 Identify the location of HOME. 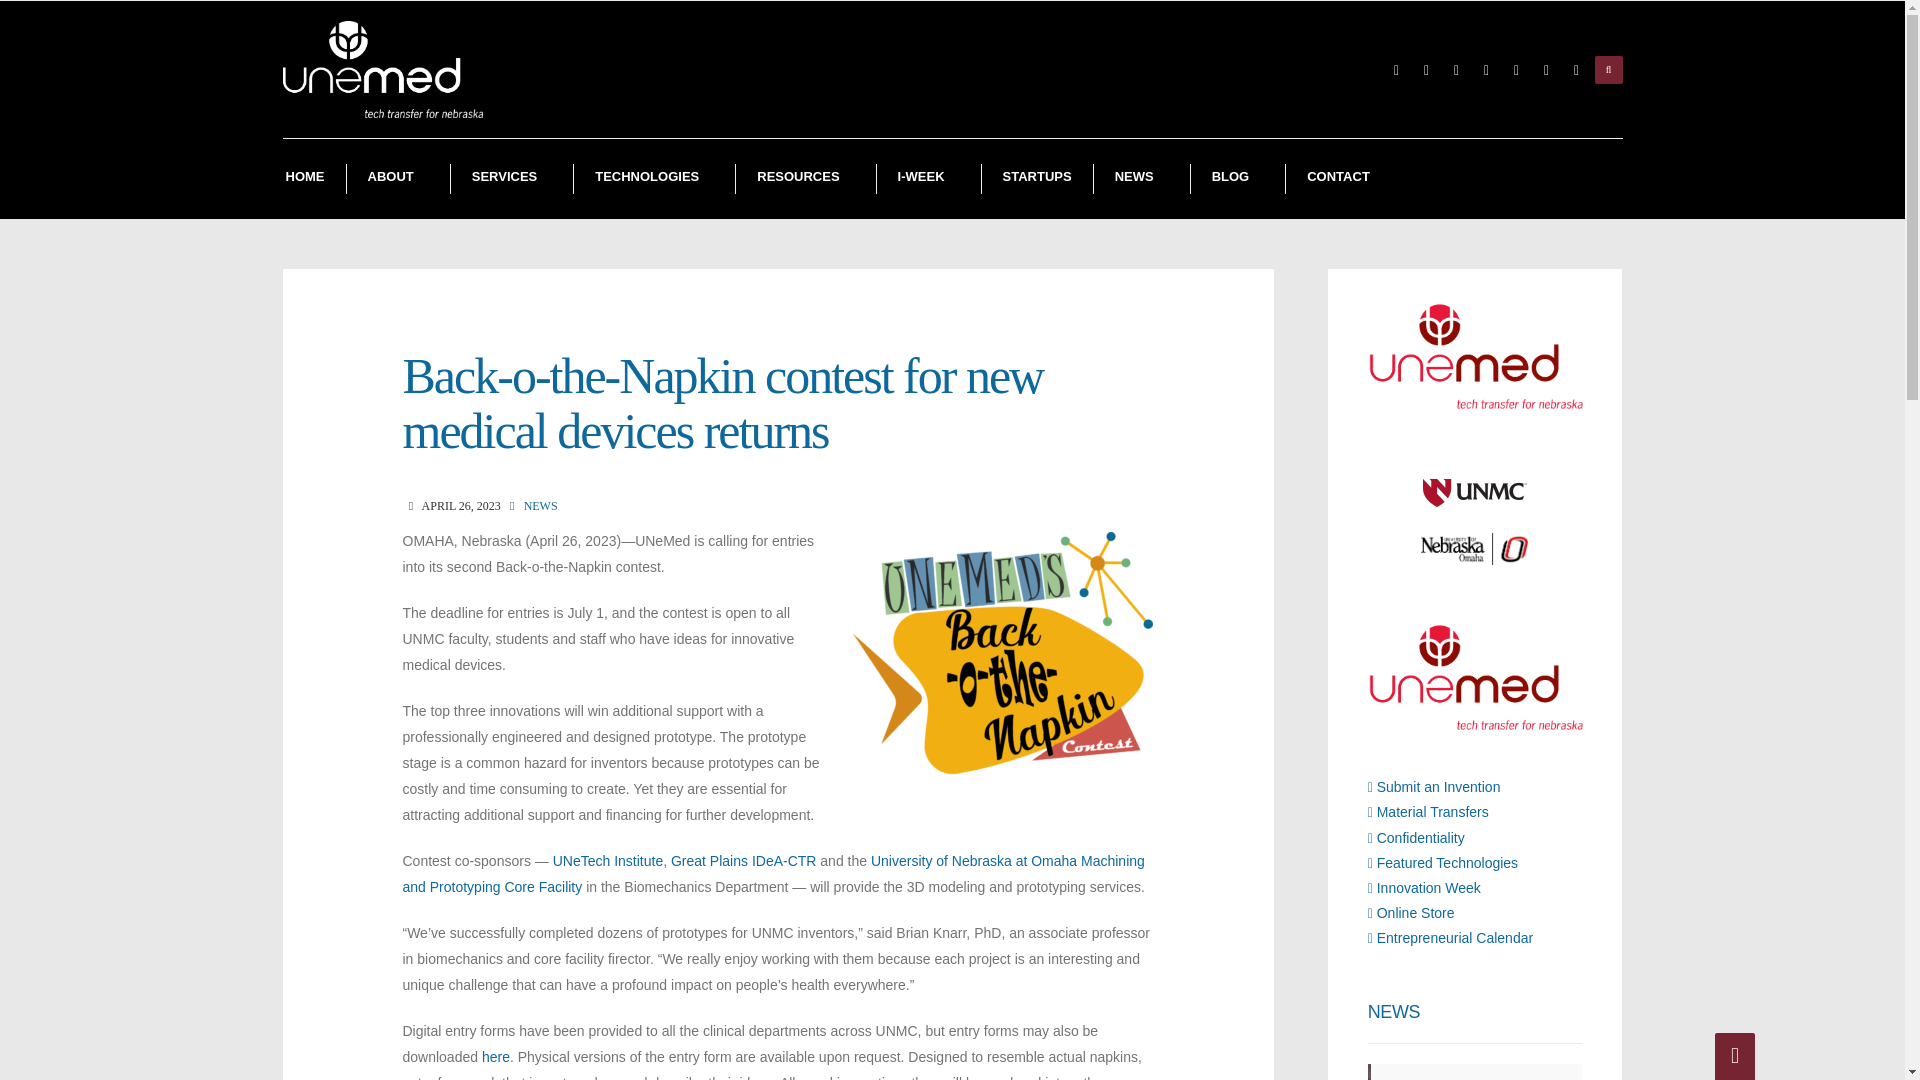
(304, 179).